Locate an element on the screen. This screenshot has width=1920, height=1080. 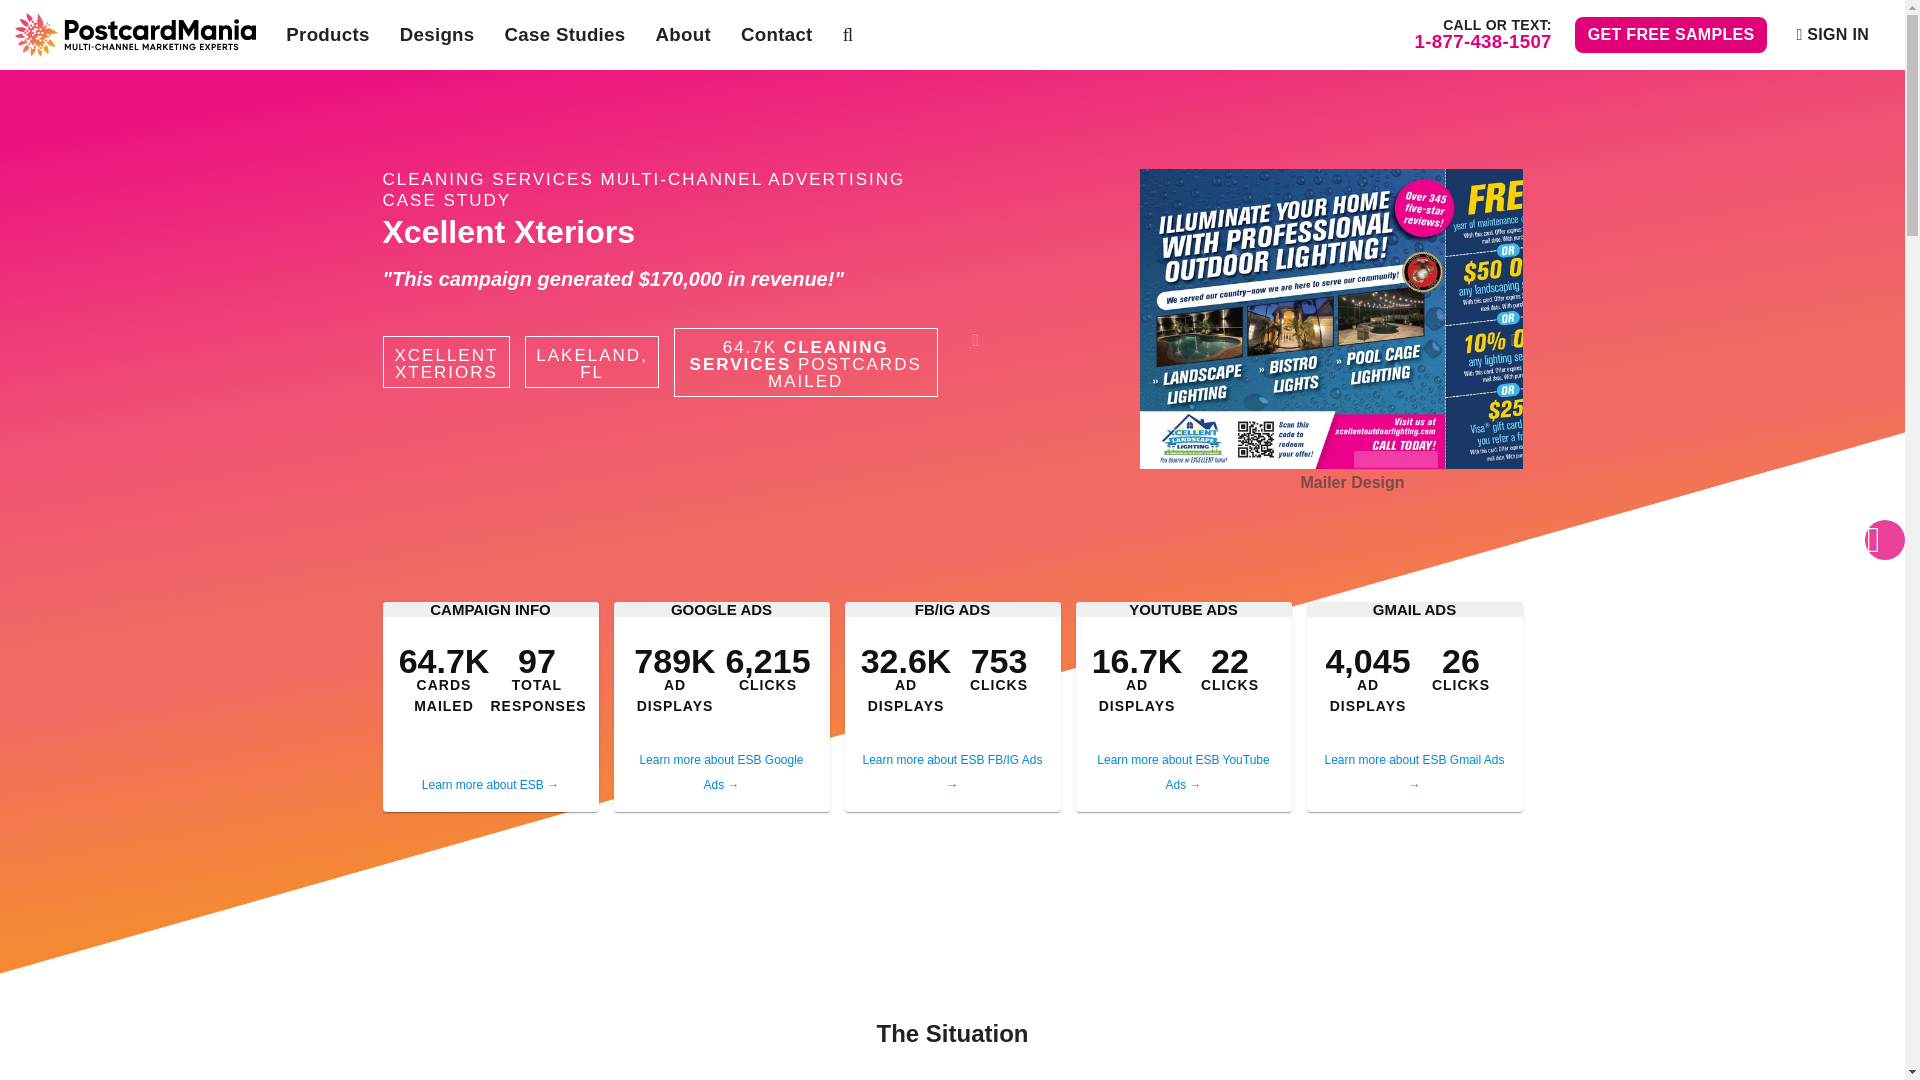
Products is located at coordinates (327, 35).